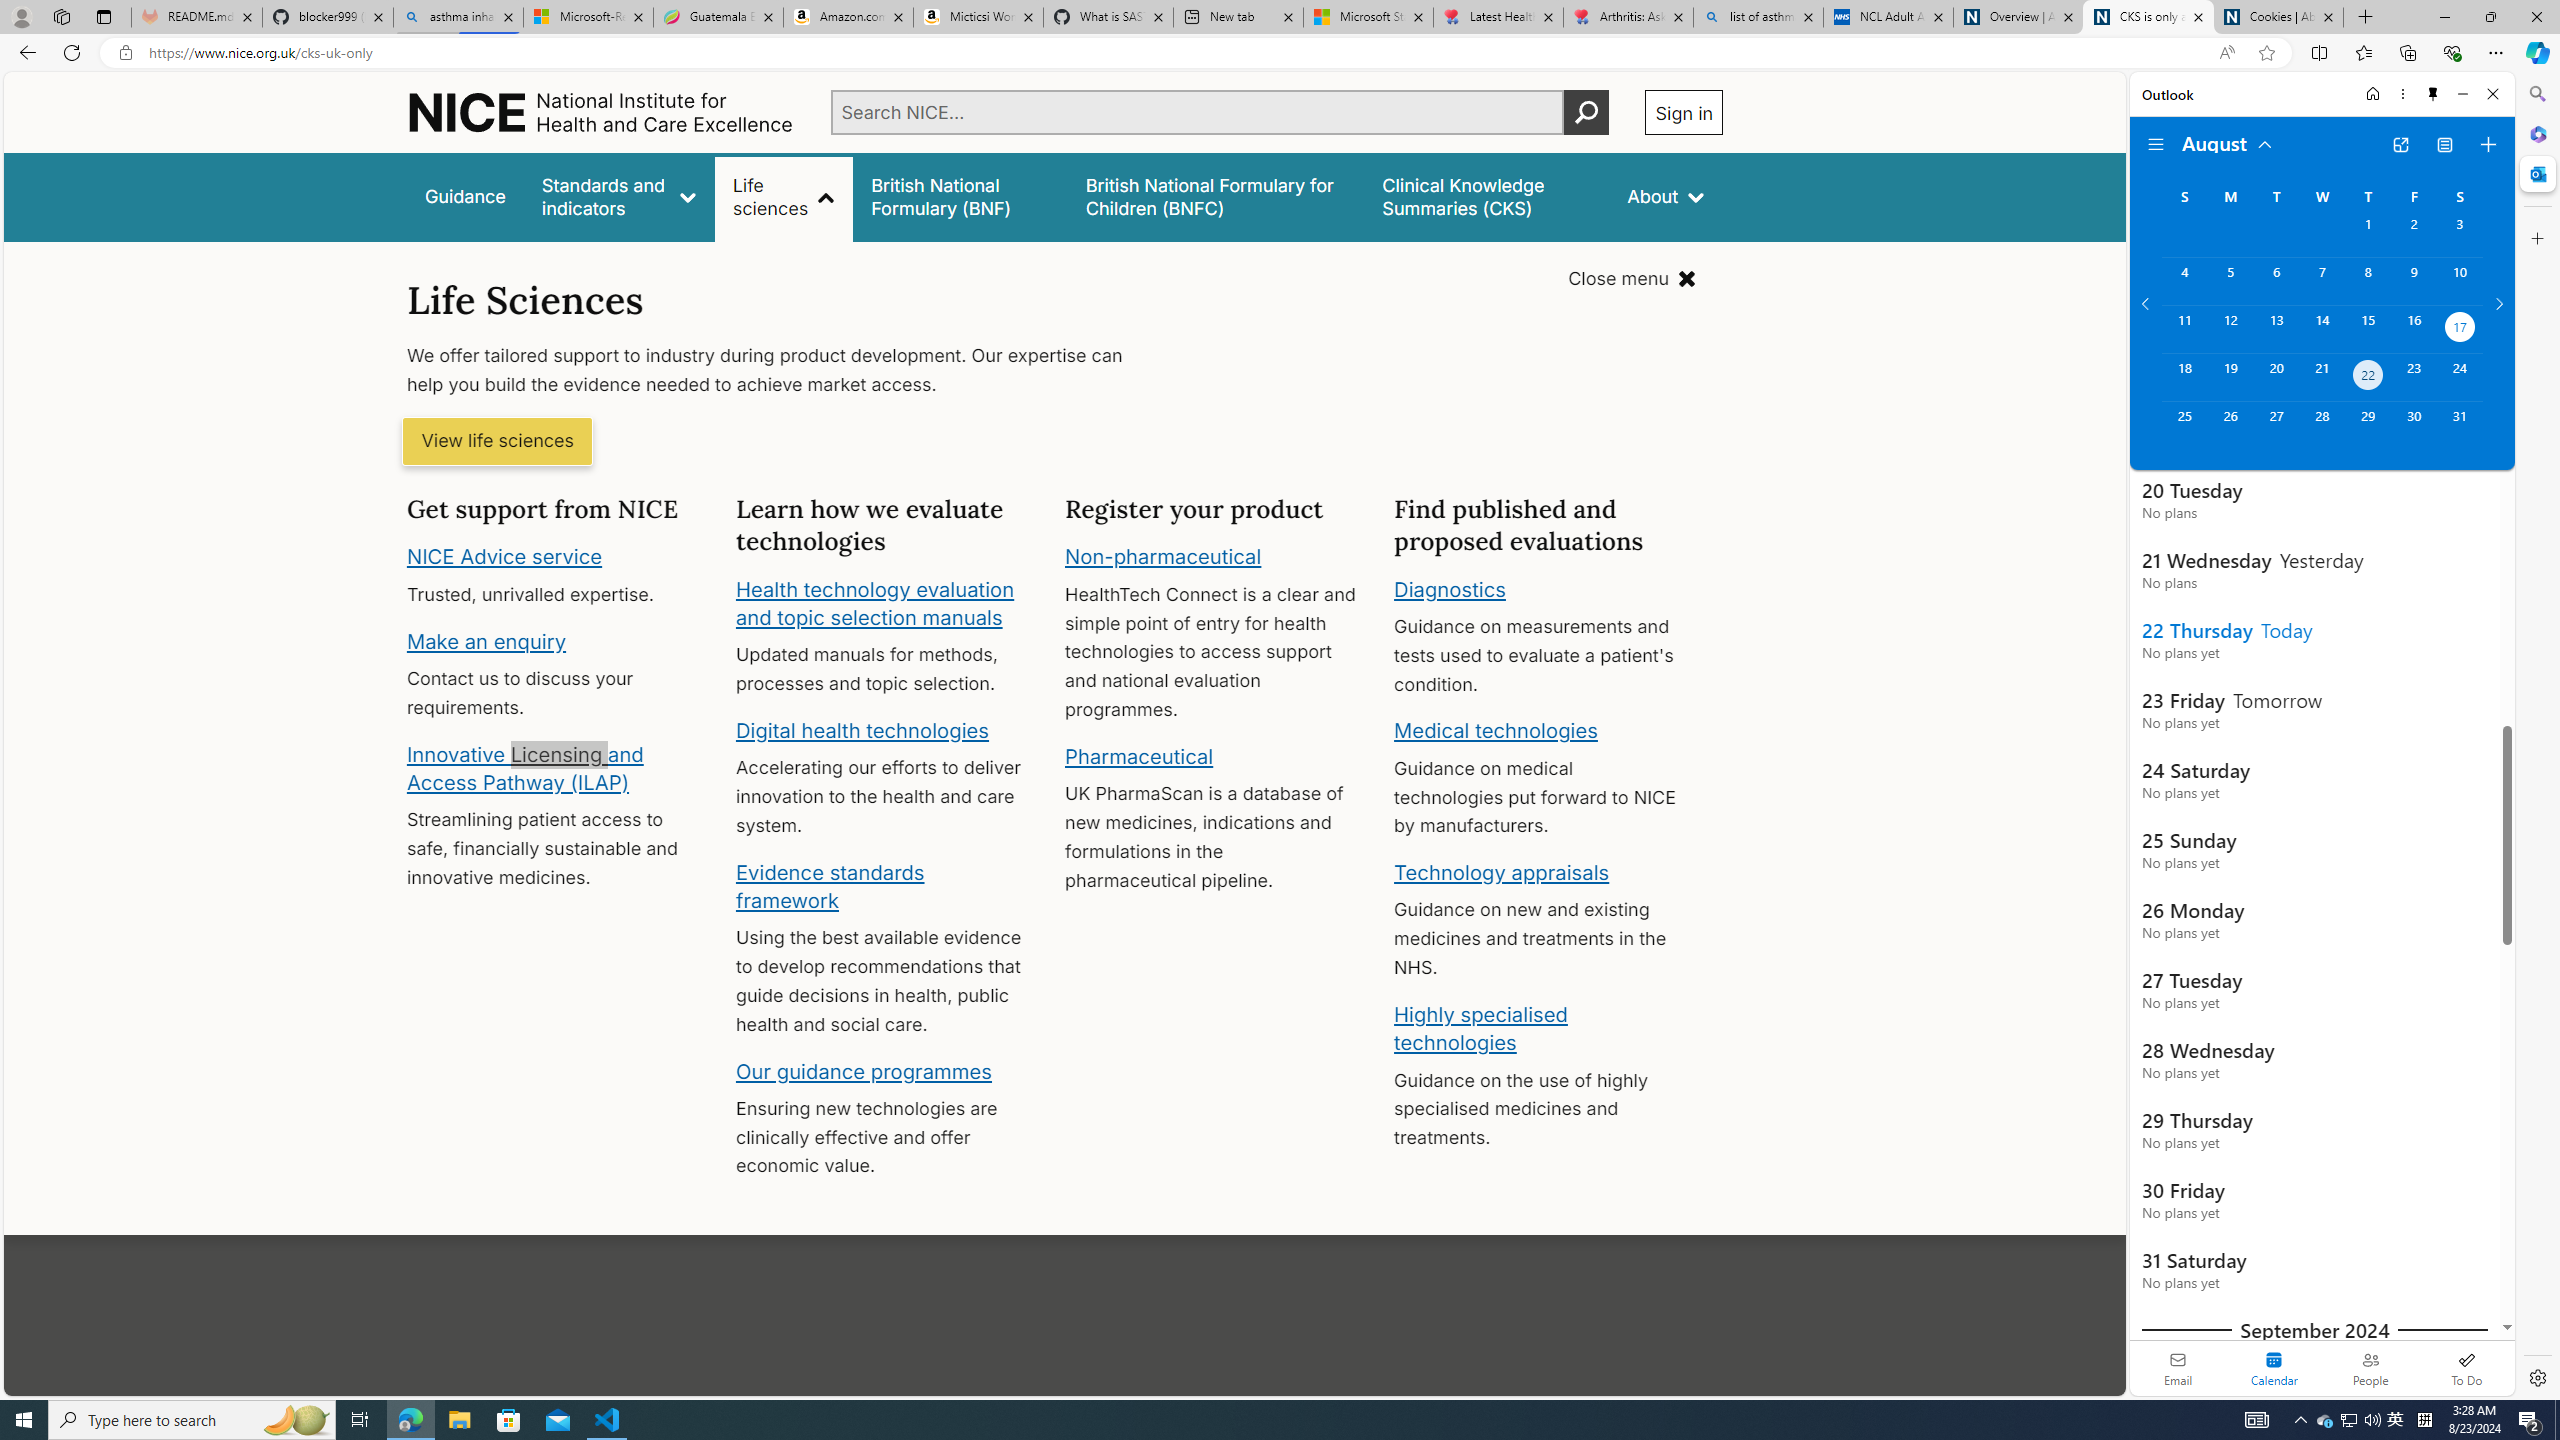  I want to click on View life sciences, so click(497, 442).